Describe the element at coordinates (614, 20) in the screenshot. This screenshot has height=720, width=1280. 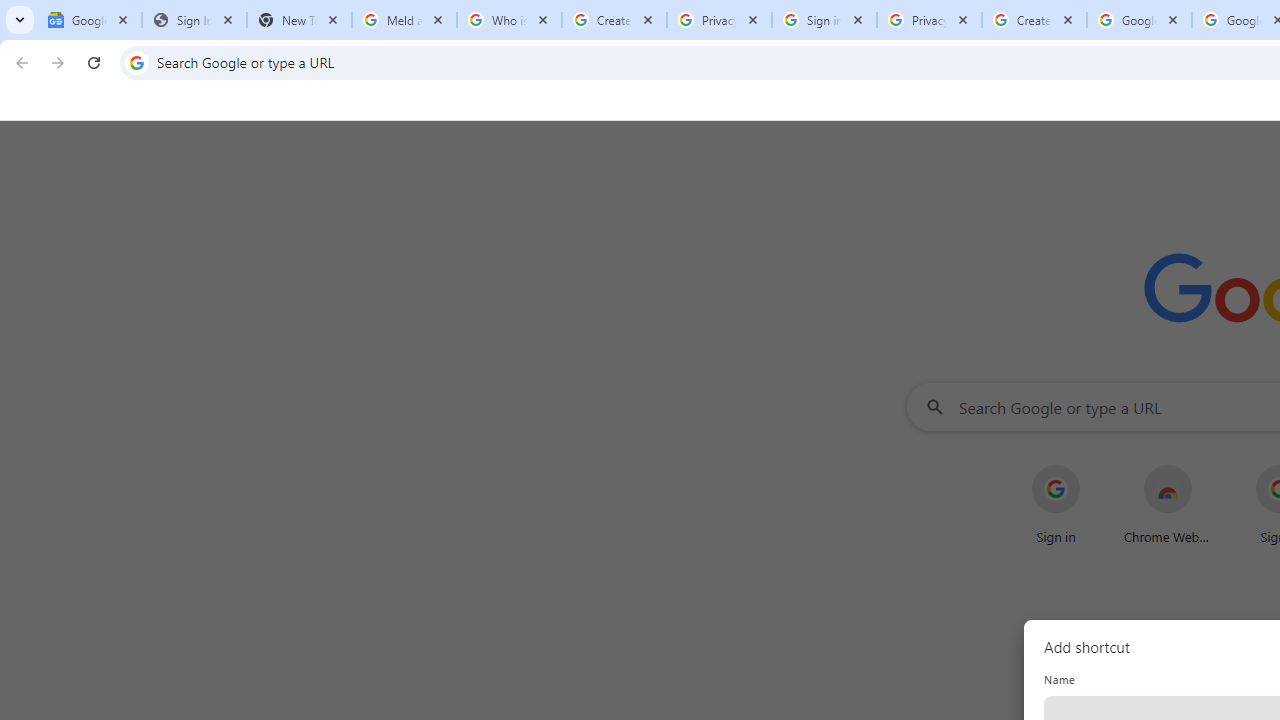
I see `Create your Google Account` at that location.